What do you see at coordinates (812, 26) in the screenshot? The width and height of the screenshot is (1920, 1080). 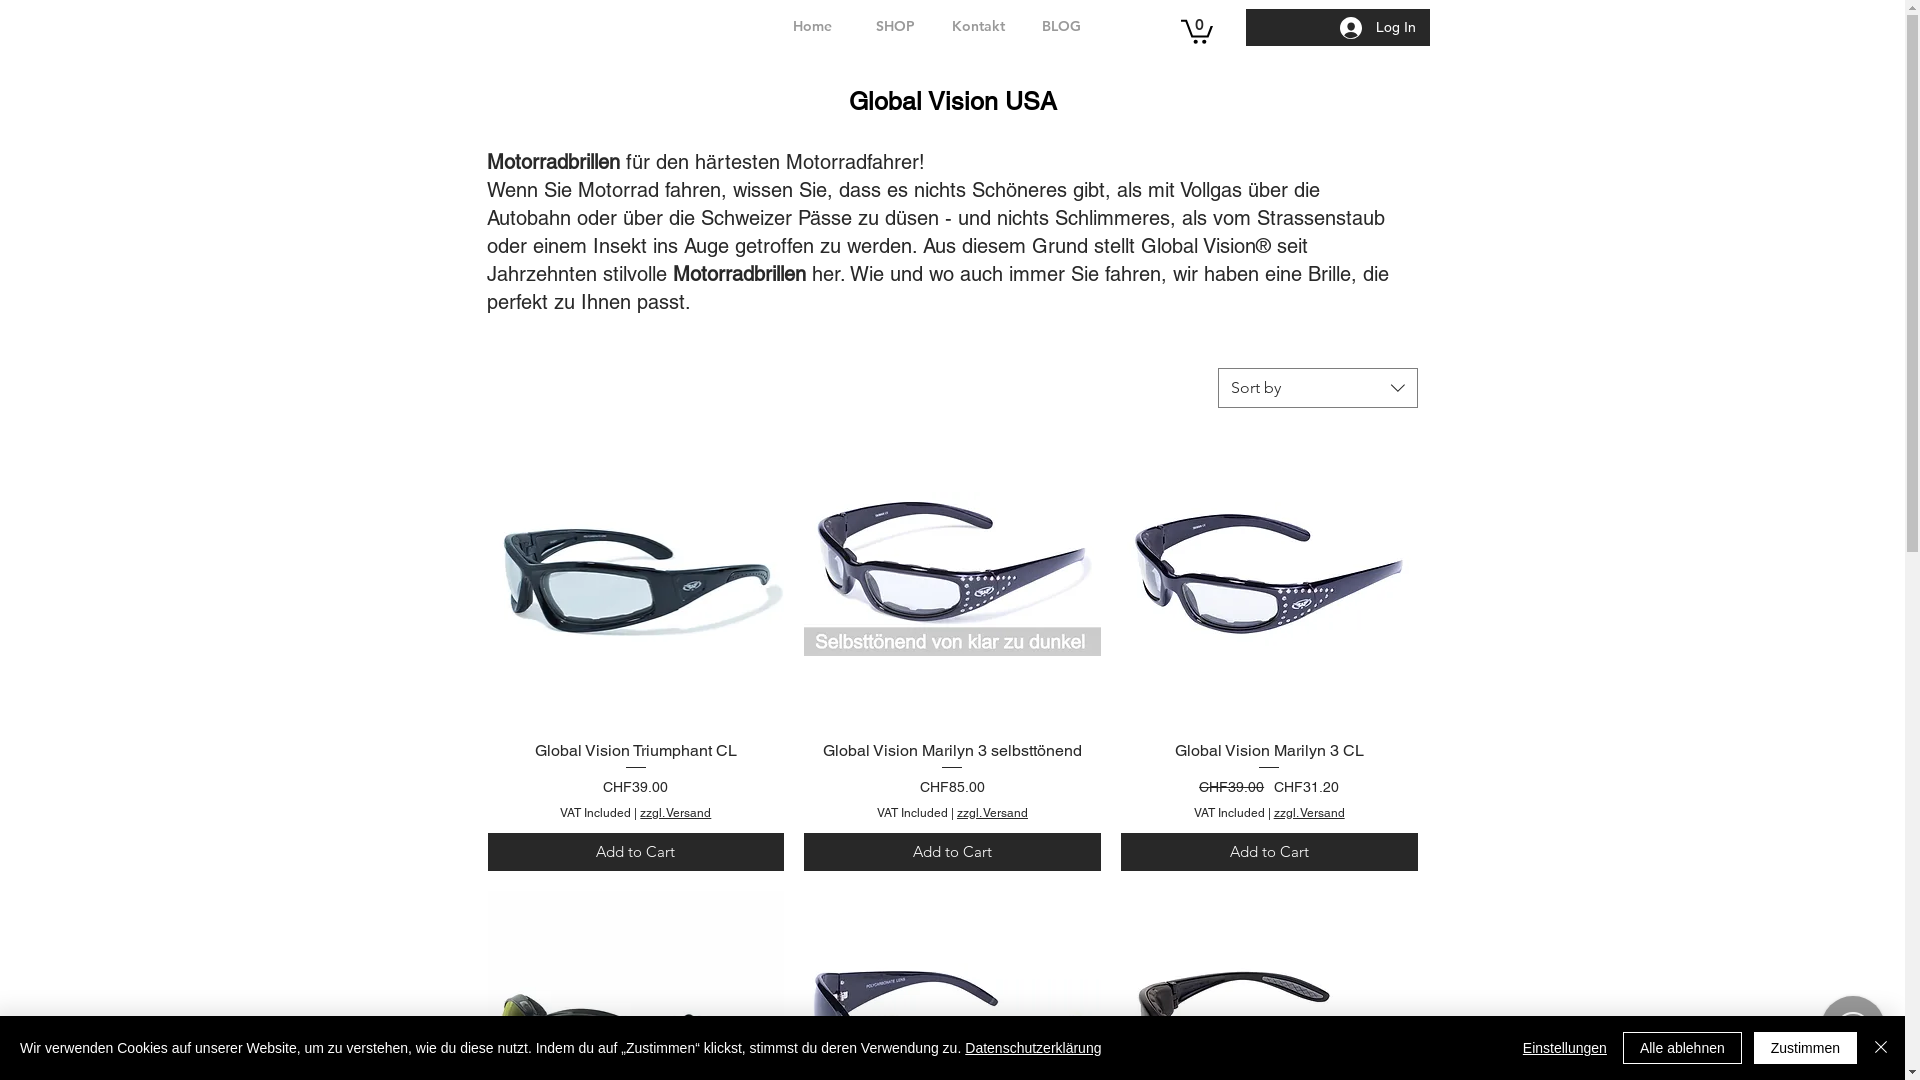 I see `Home` at bounding box center [812, 26].